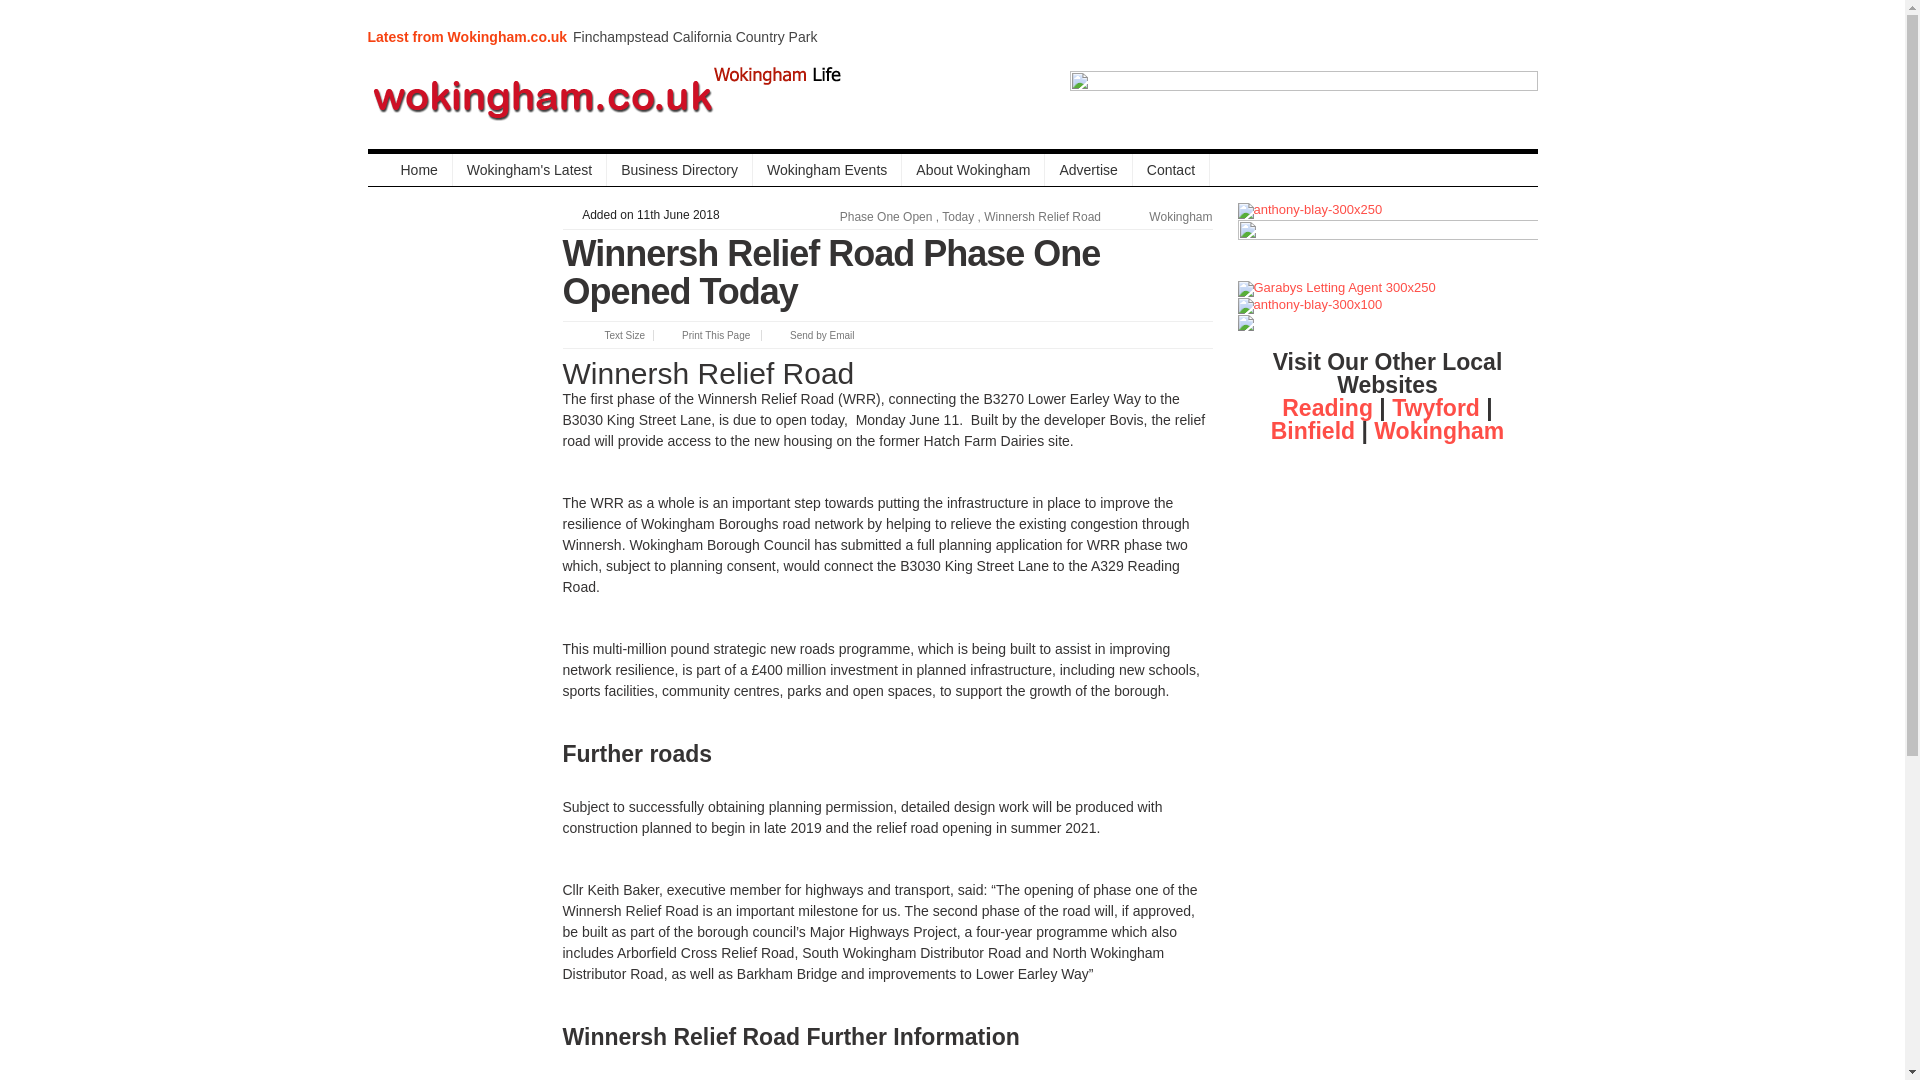 The height and width of the screenshot is (1080, 1920). What do you see at coordinates (592, 336) in the screenshot?
I see `Increase Font Size` at bounding box center [592, 336].